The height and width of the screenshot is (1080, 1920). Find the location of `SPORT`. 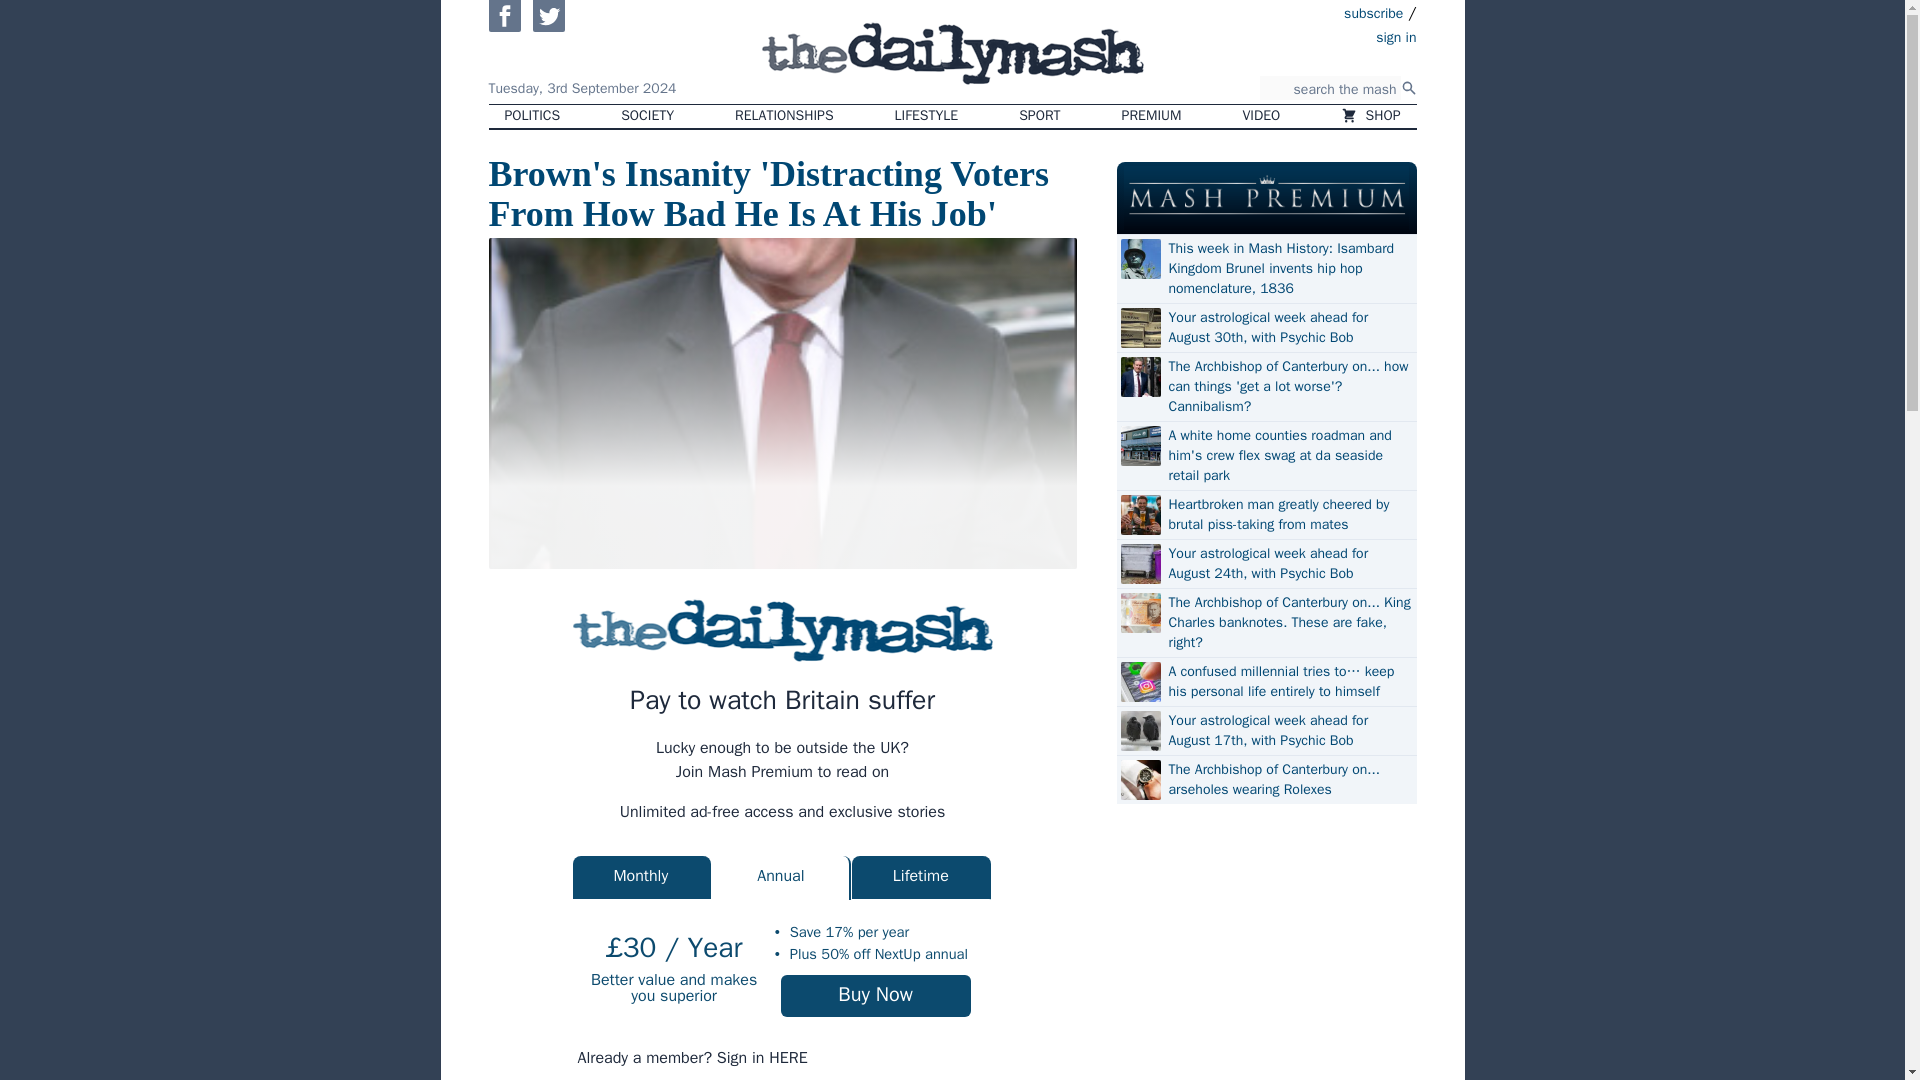

SPORT is located at coordinates (1038, 116).